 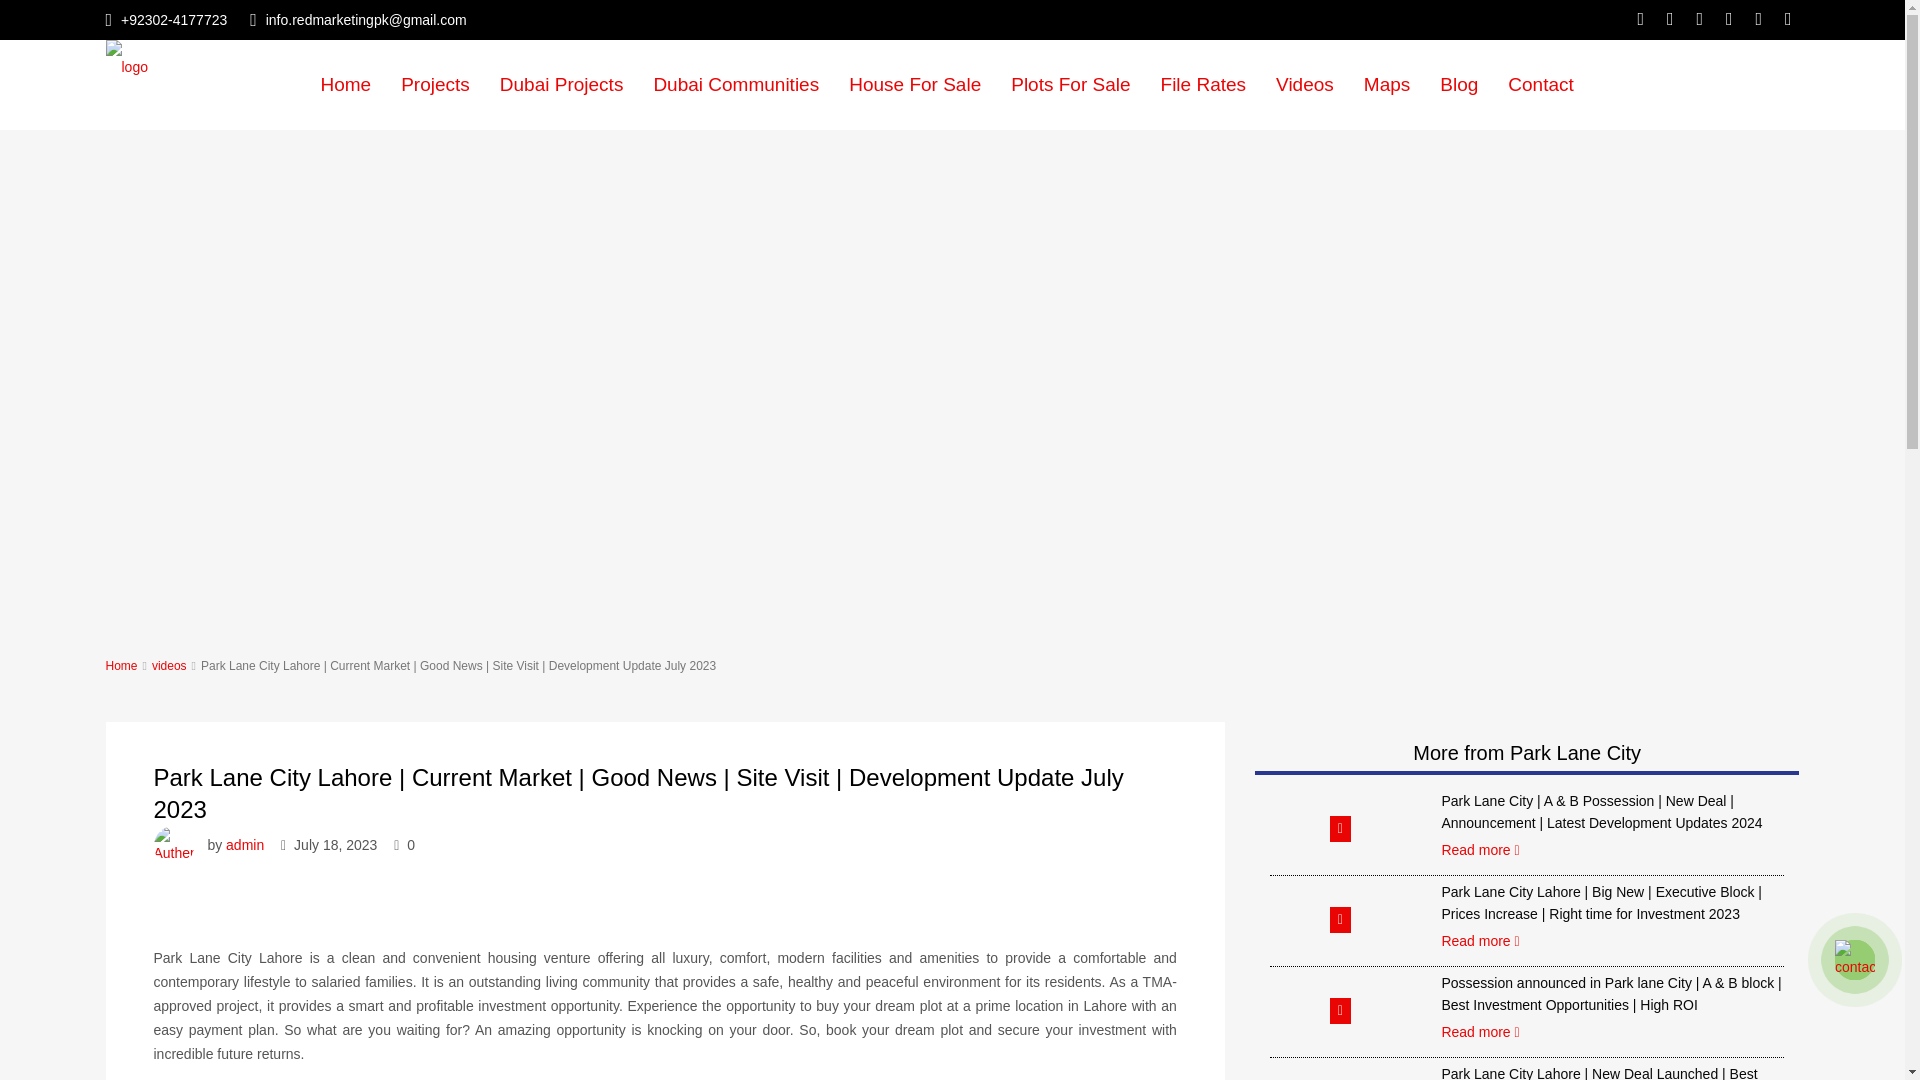 I want to click on House For Sale, so click(x=914, y=84).